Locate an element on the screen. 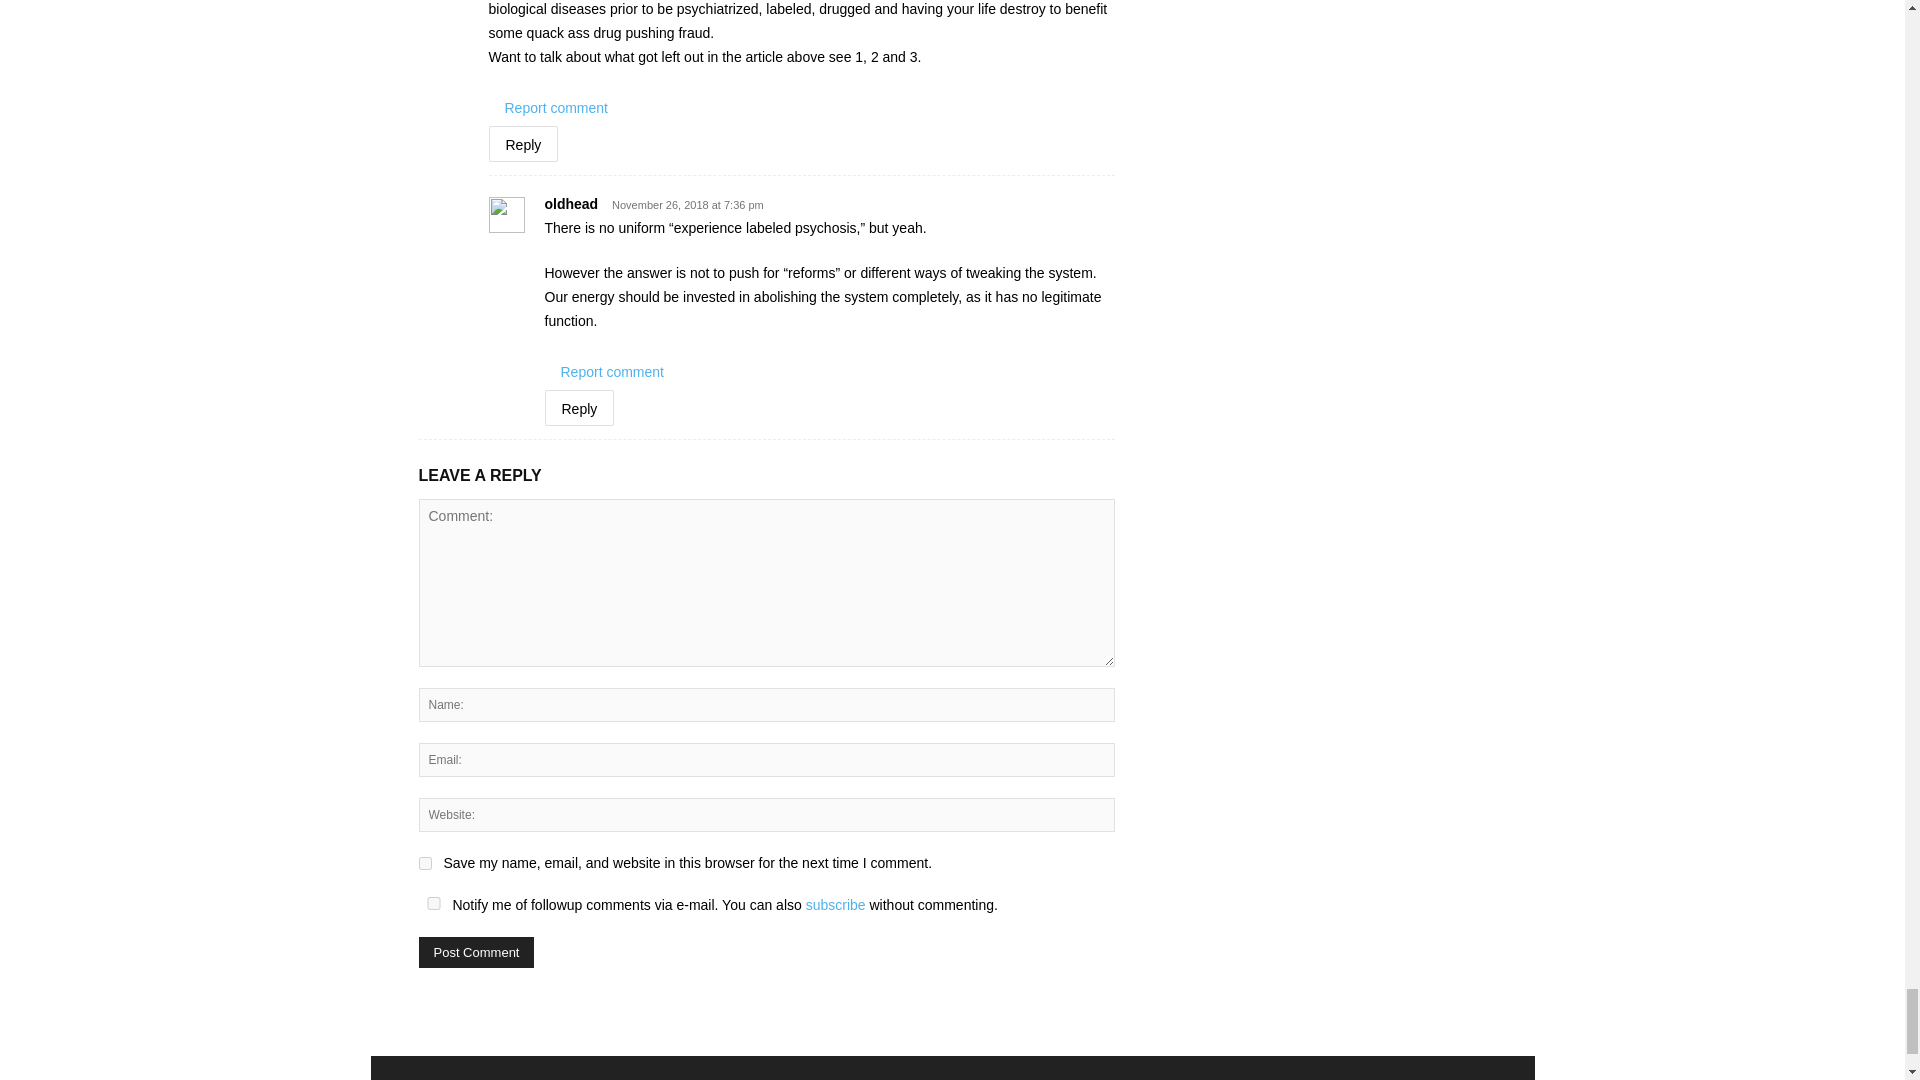  Post Comment is located at coordinates (476, 952).